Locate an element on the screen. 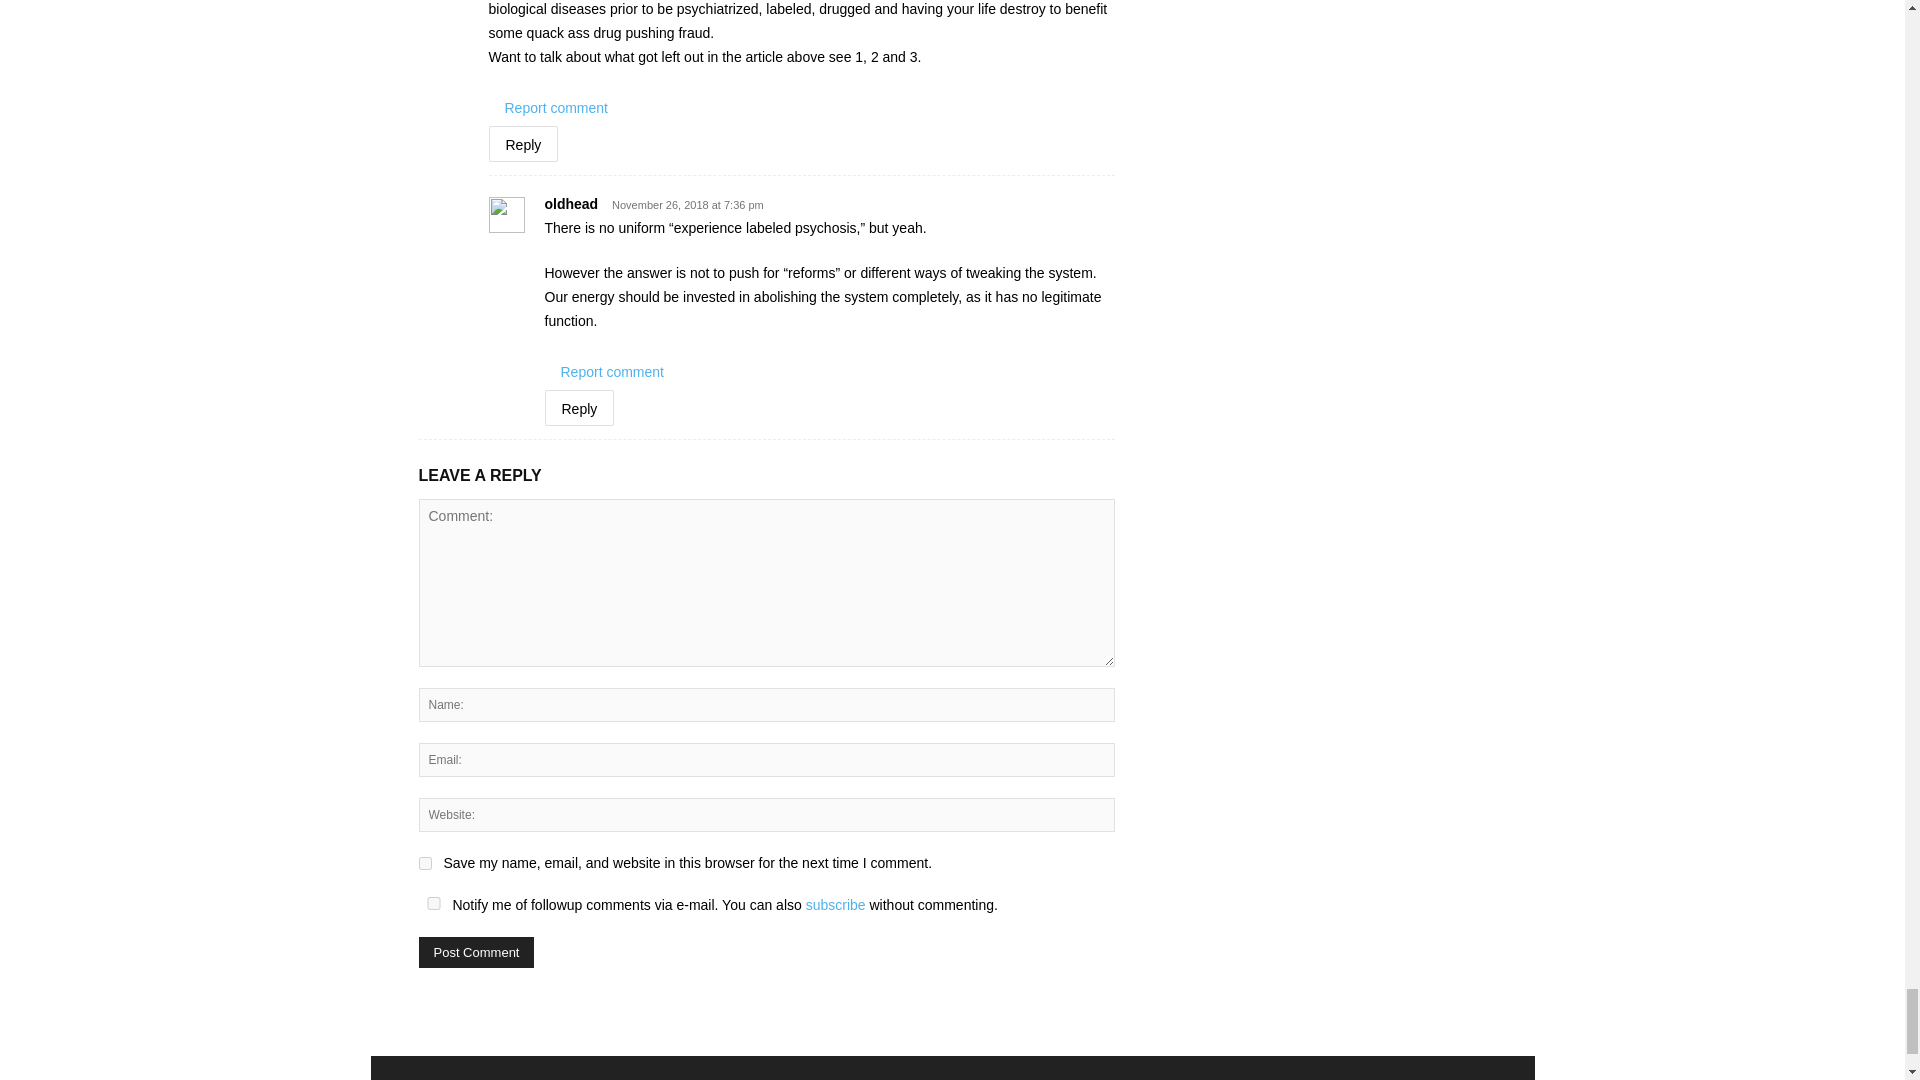  Post Comment is located at coordinates (476, 952).